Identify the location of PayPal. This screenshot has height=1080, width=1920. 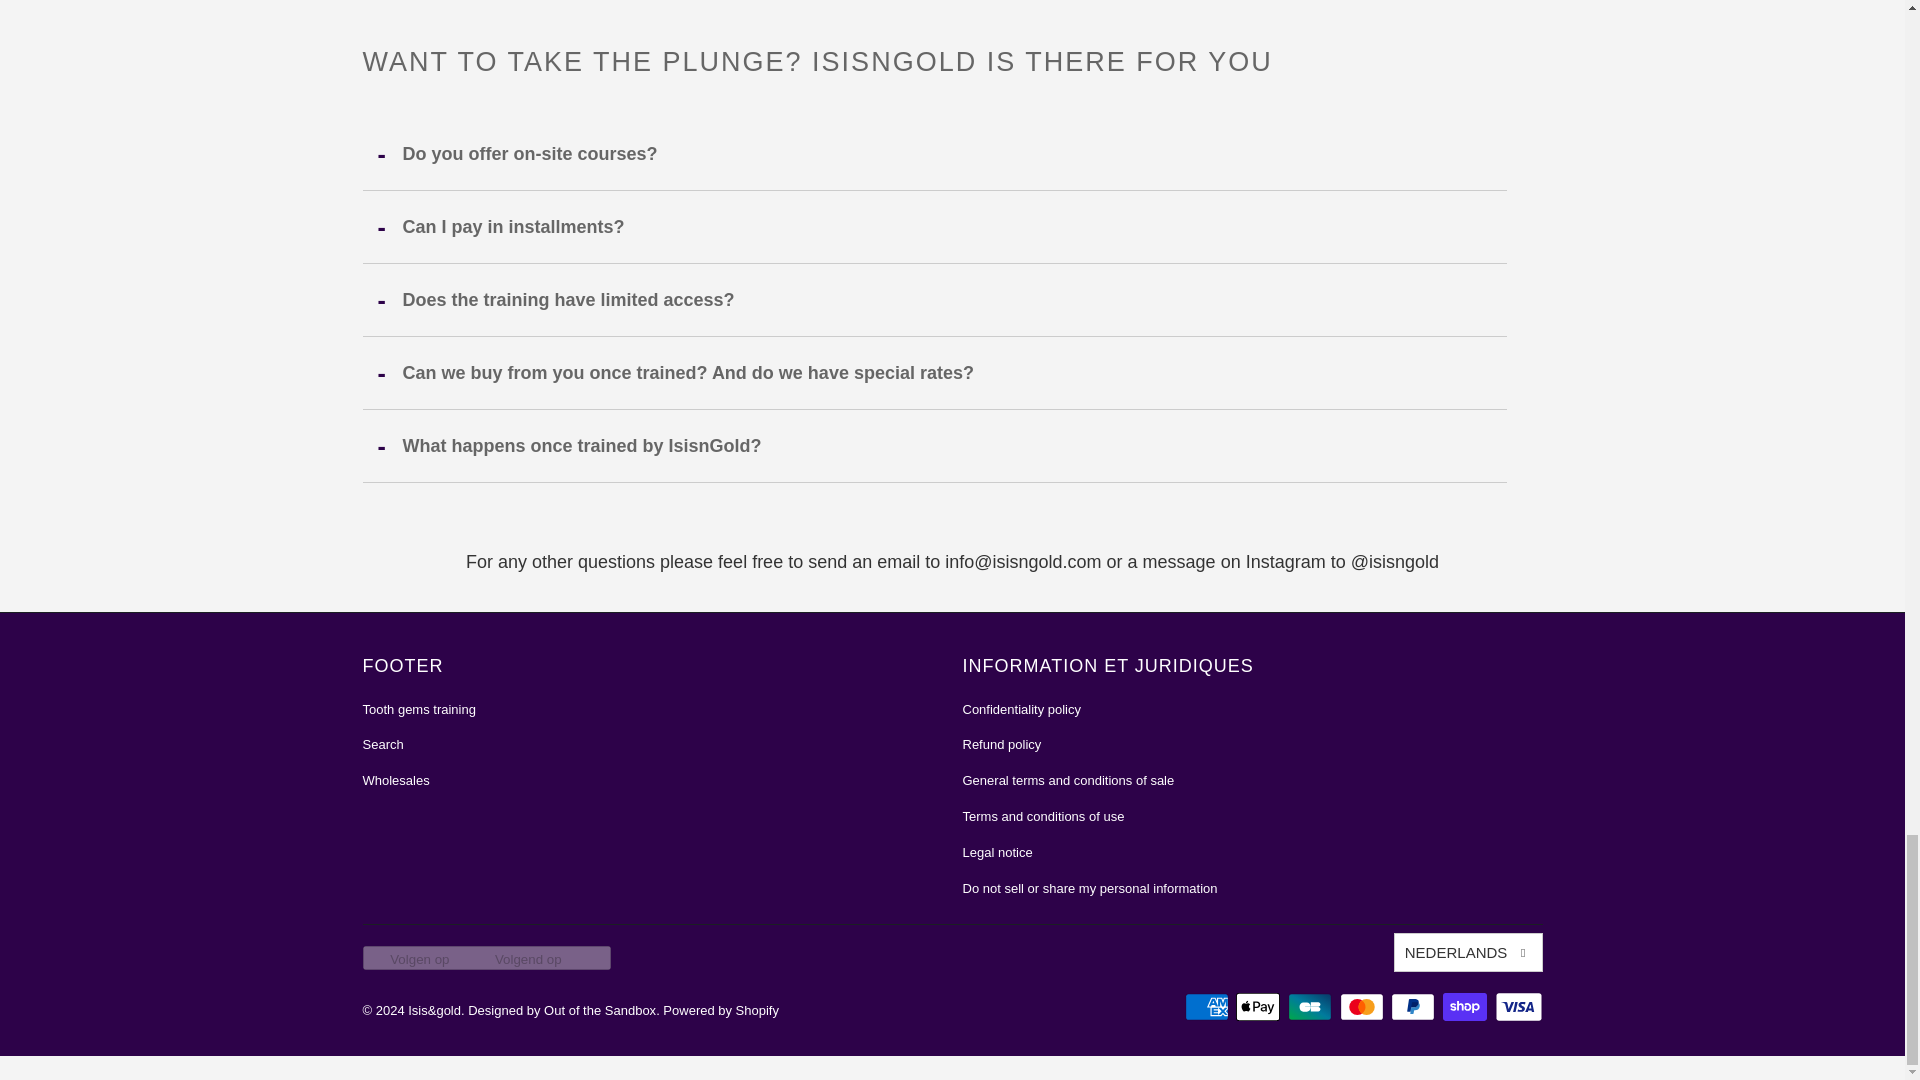
(1414, 1006).